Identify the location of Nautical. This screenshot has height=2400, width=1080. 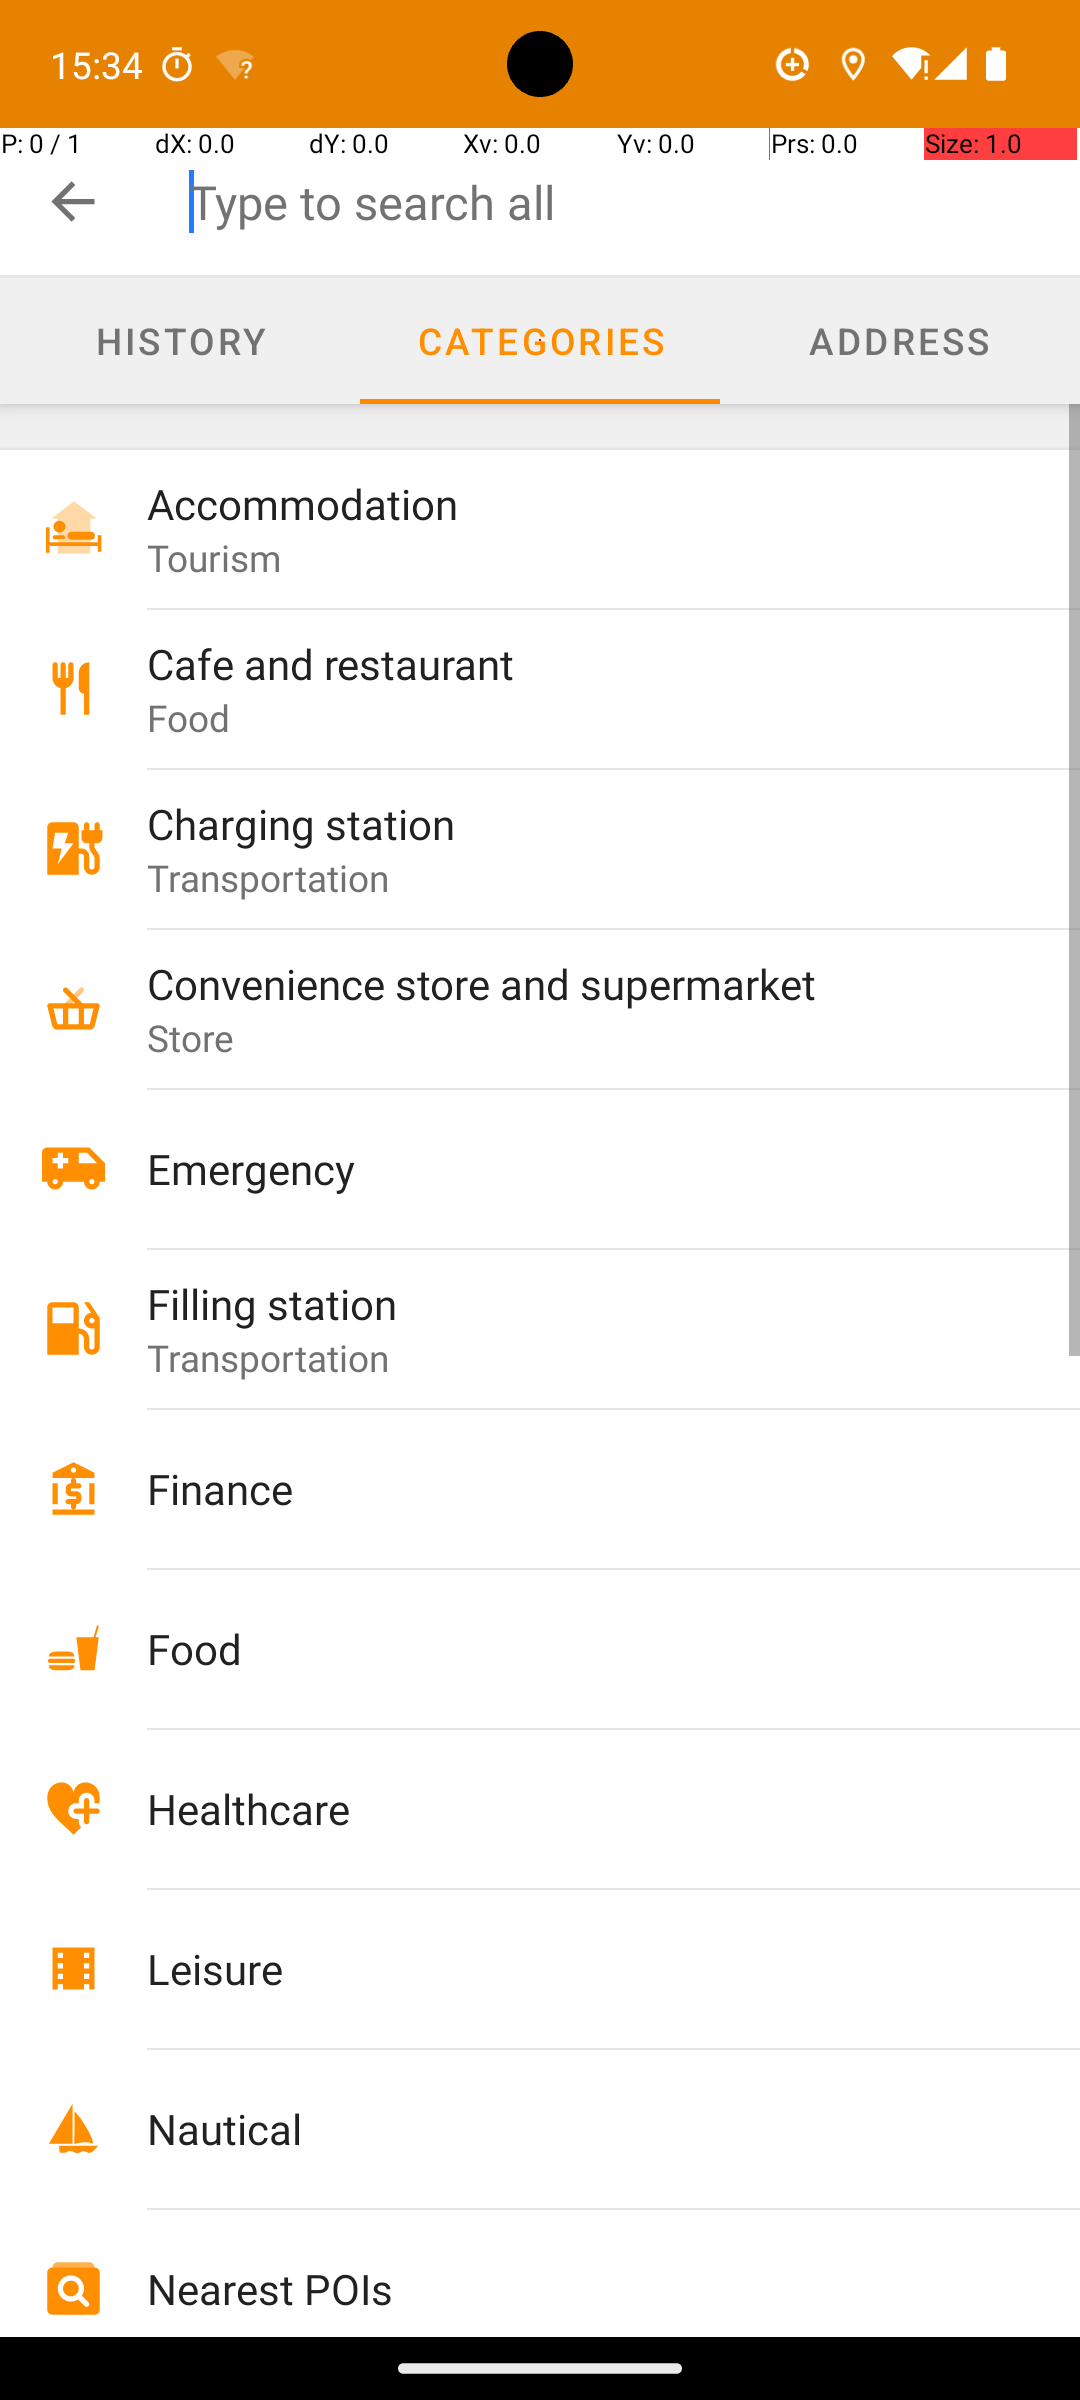
(572, 2128).